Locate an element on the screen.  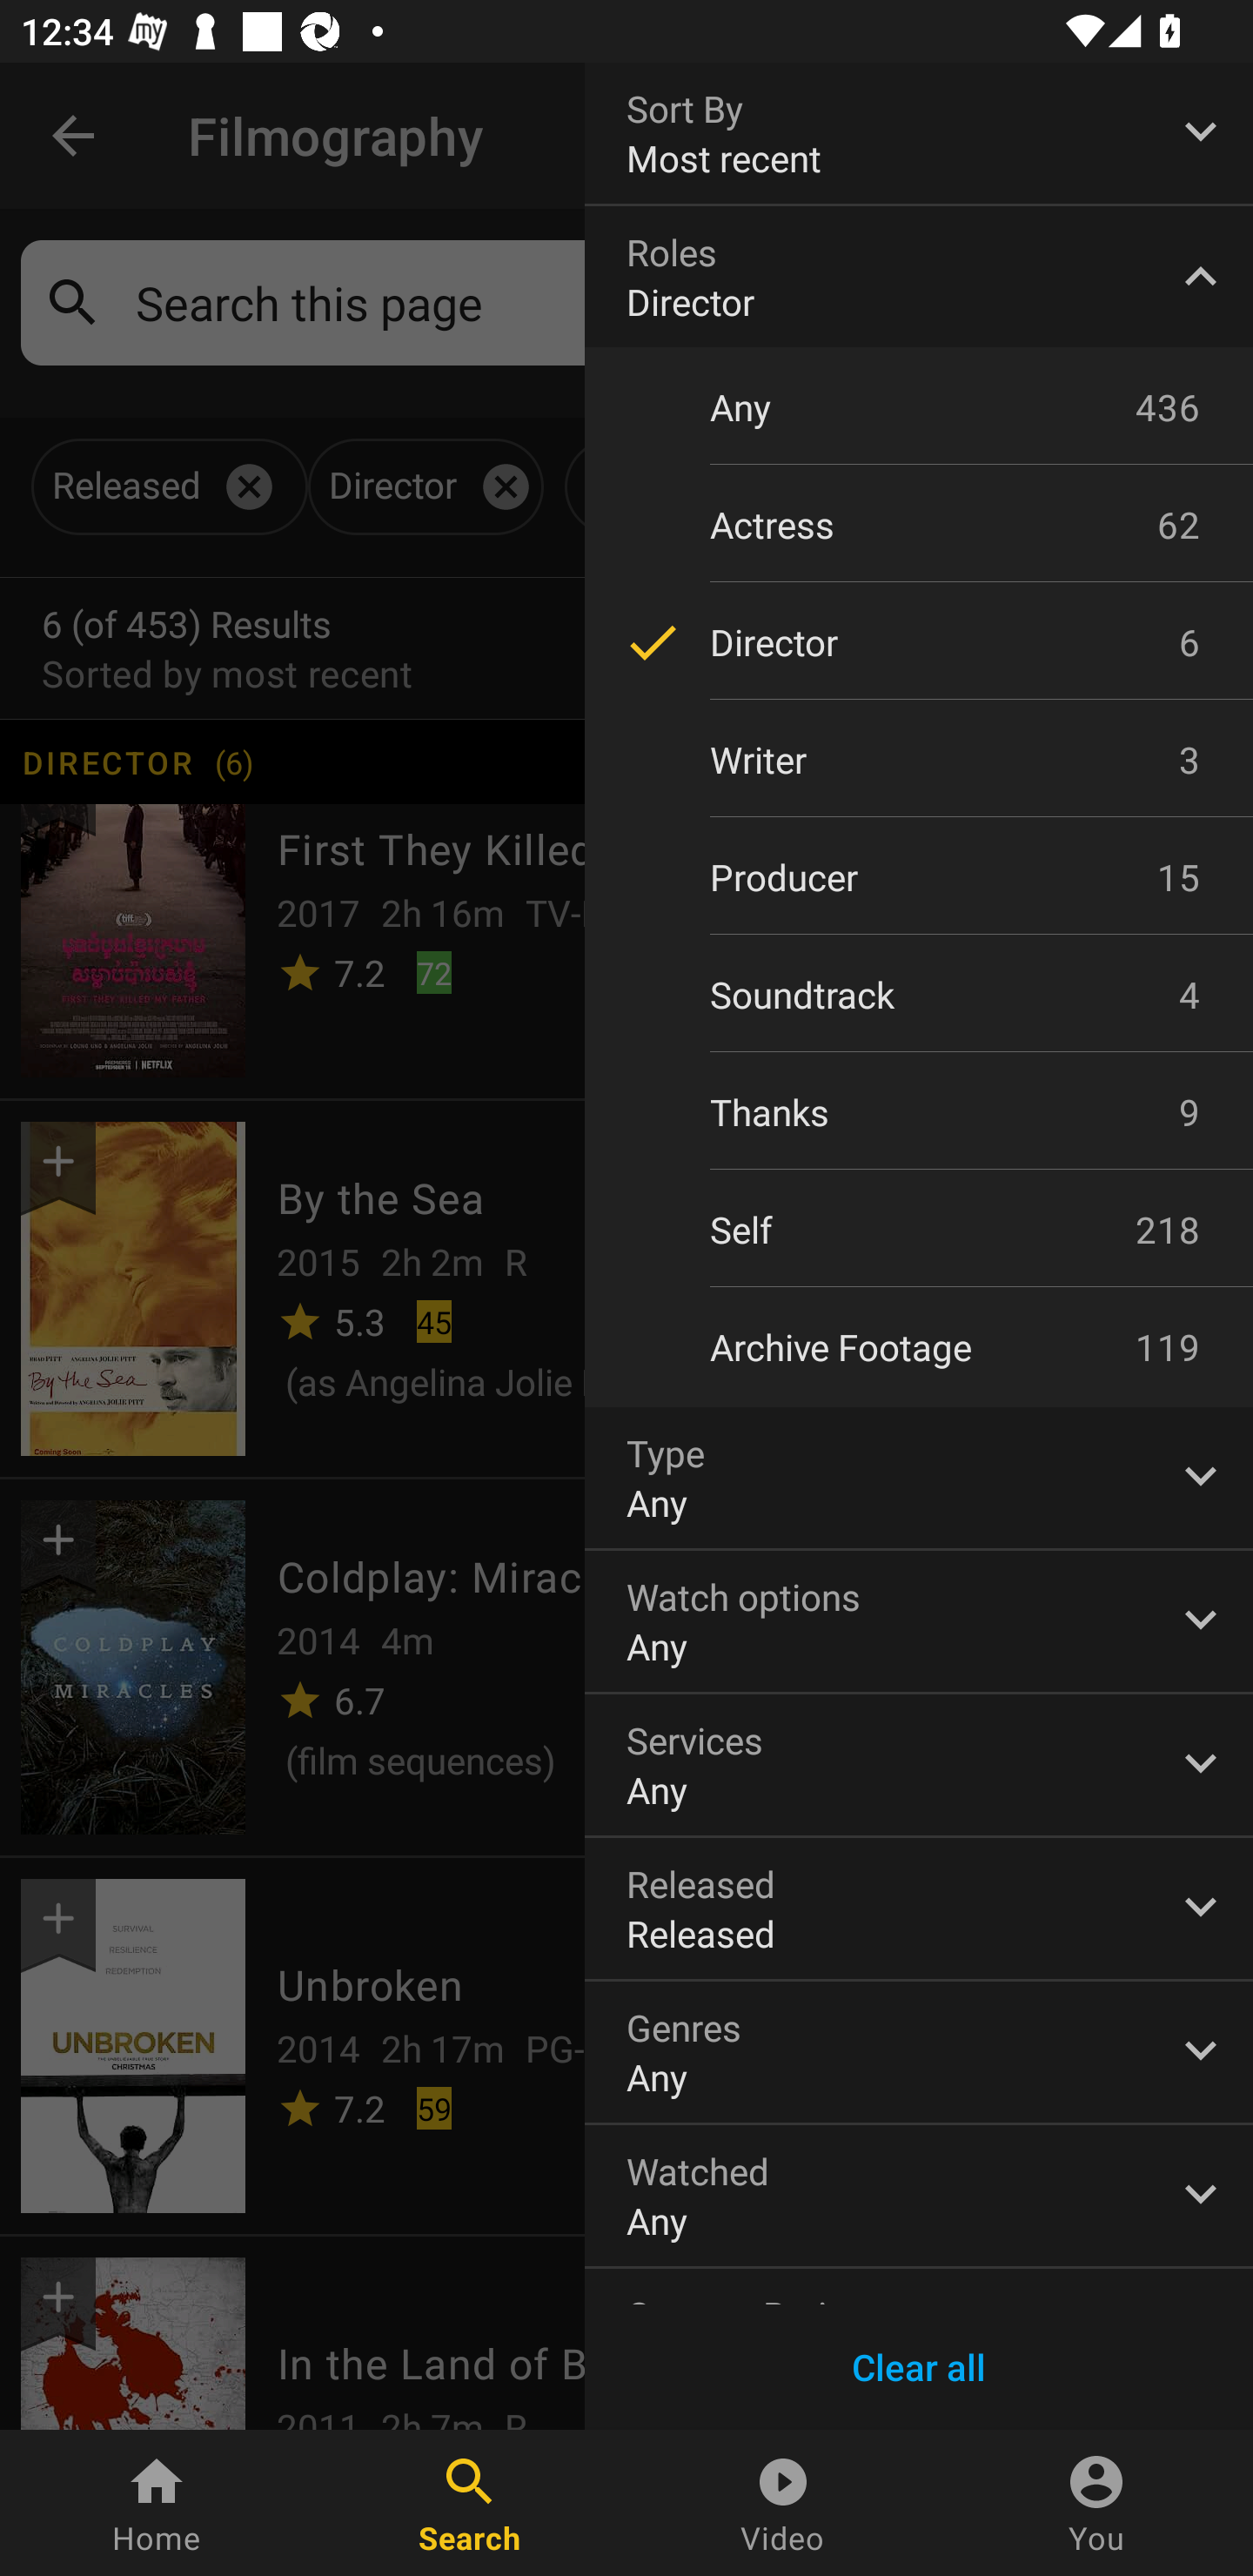
Home is located at coordinates (157, 2503).